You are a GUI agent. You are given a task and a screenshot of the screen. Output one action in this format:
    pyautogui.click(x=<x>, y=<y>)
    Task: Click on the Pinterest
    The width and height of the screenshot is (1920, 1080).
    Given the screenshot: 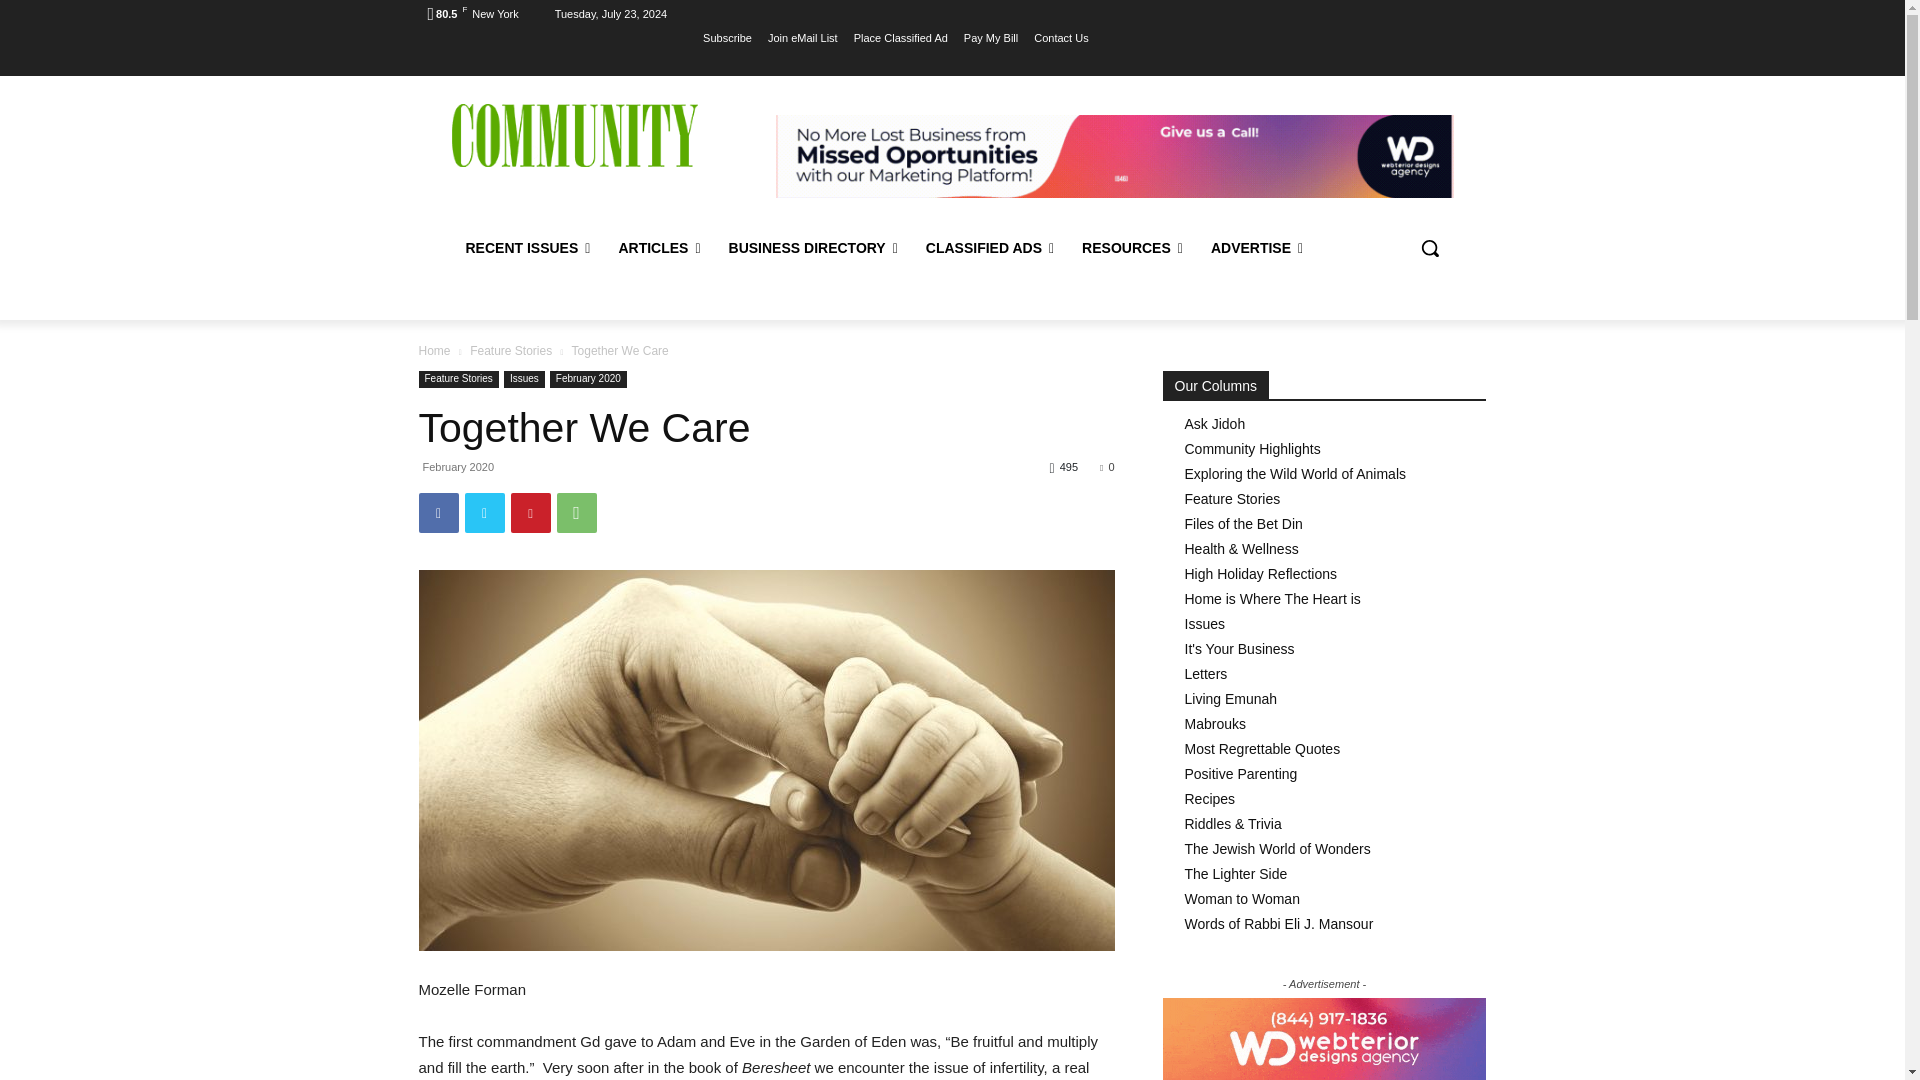 What is the action you would take?
    pyautogui.click(x=530, y=512)
    